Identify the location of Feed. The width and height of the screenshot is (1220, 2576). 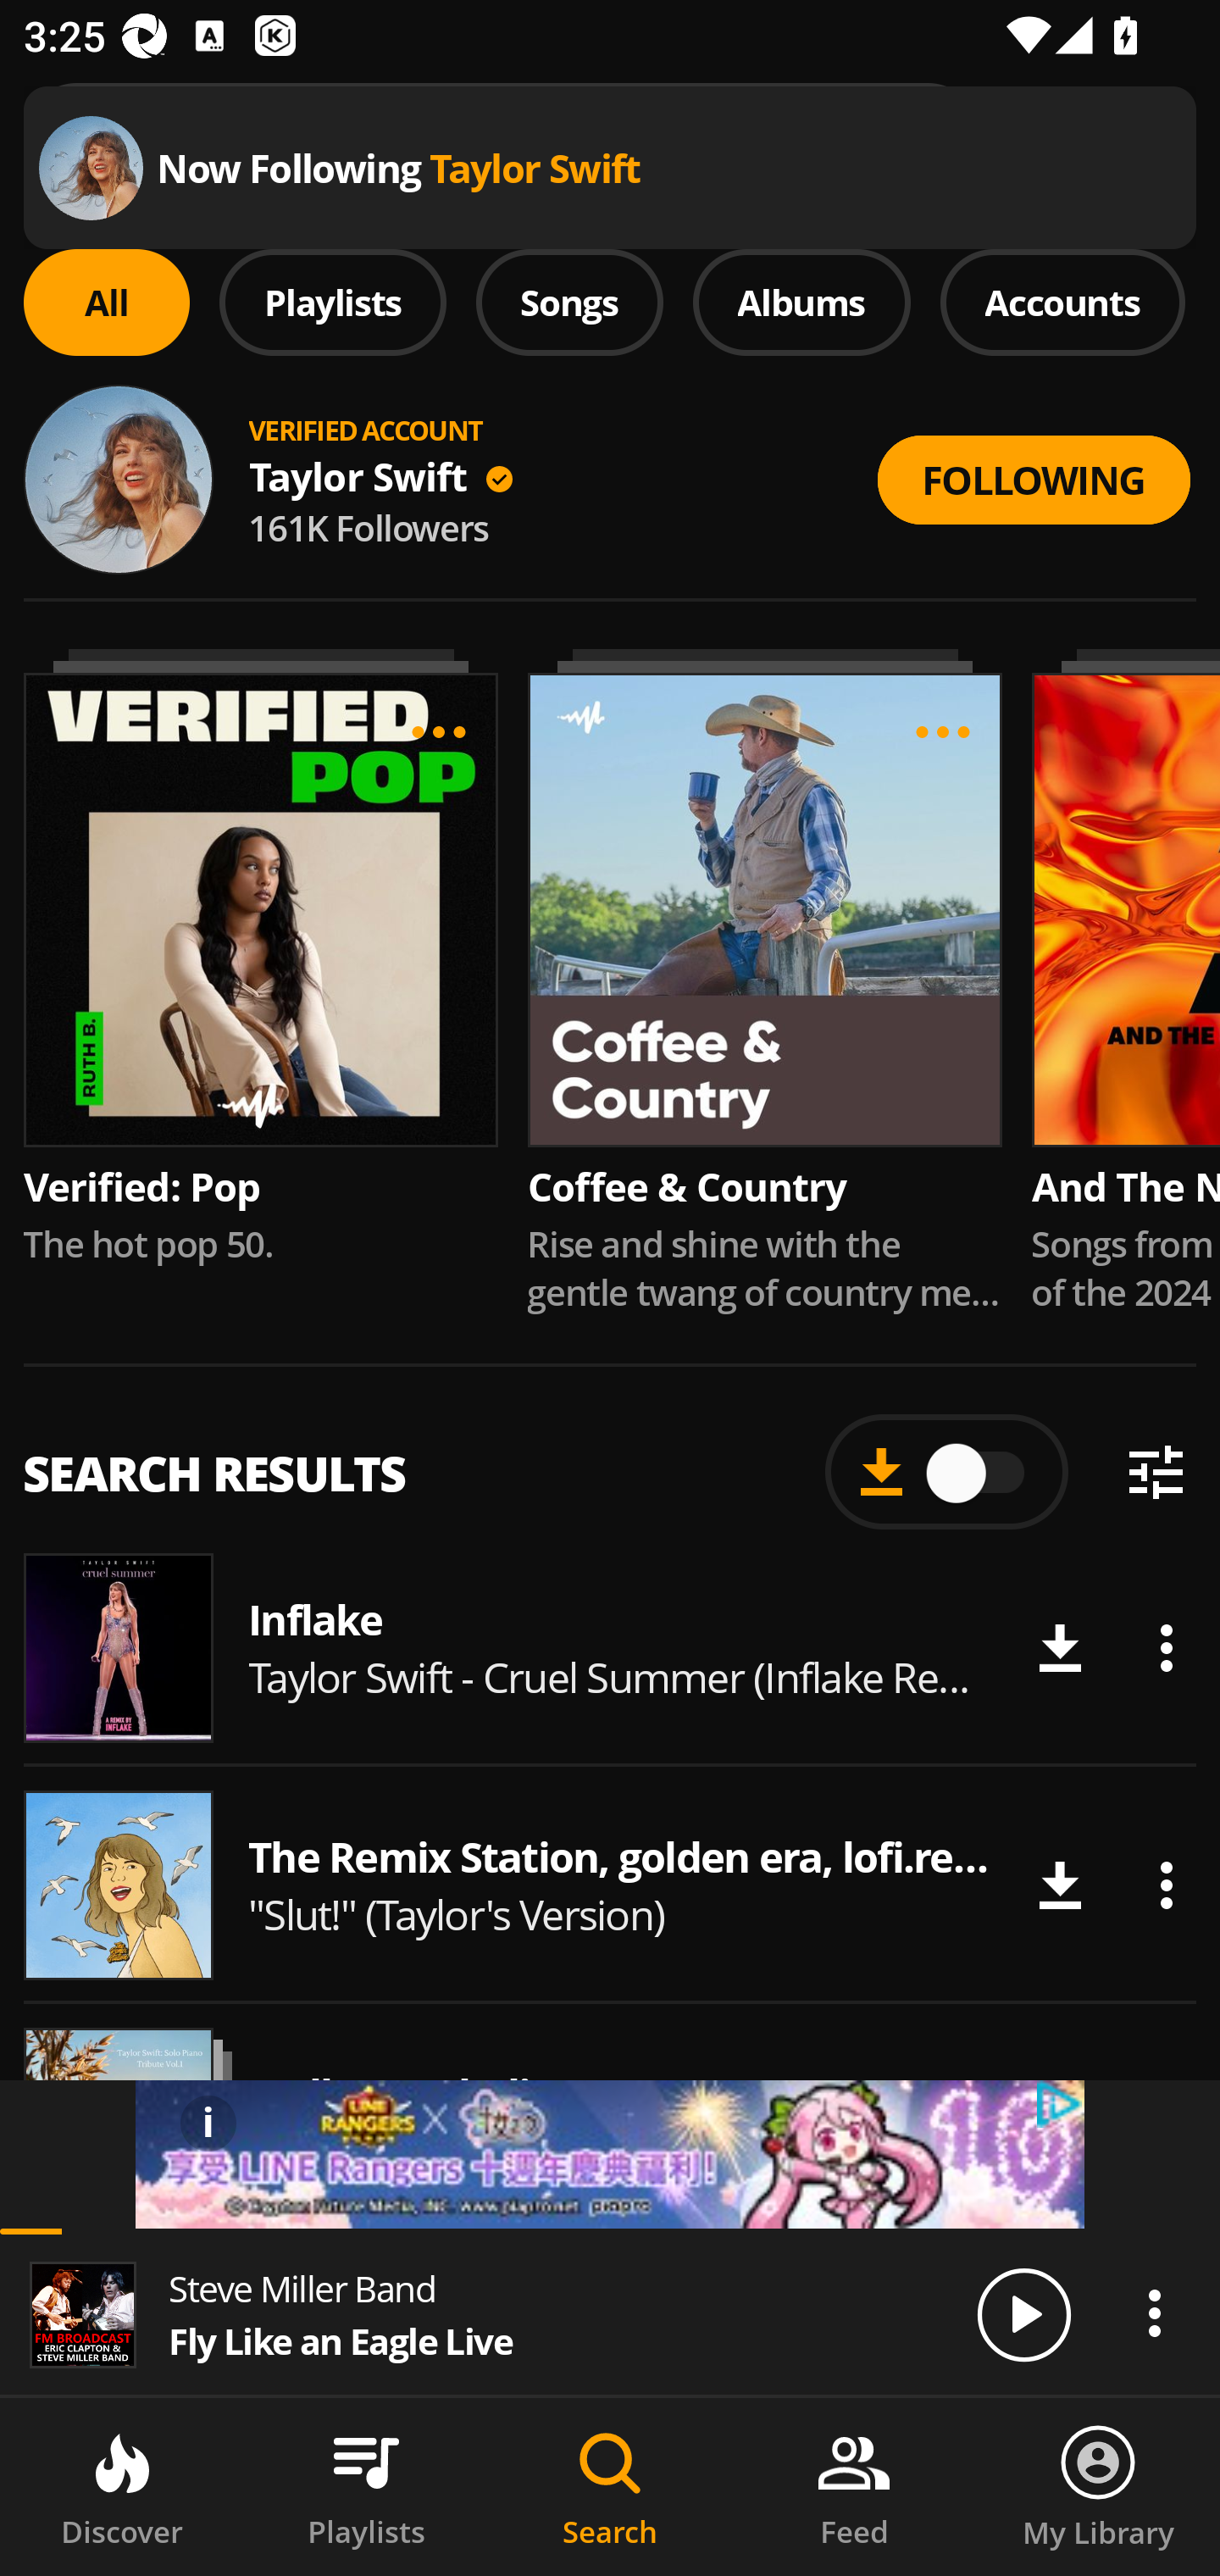
(854, 2487).